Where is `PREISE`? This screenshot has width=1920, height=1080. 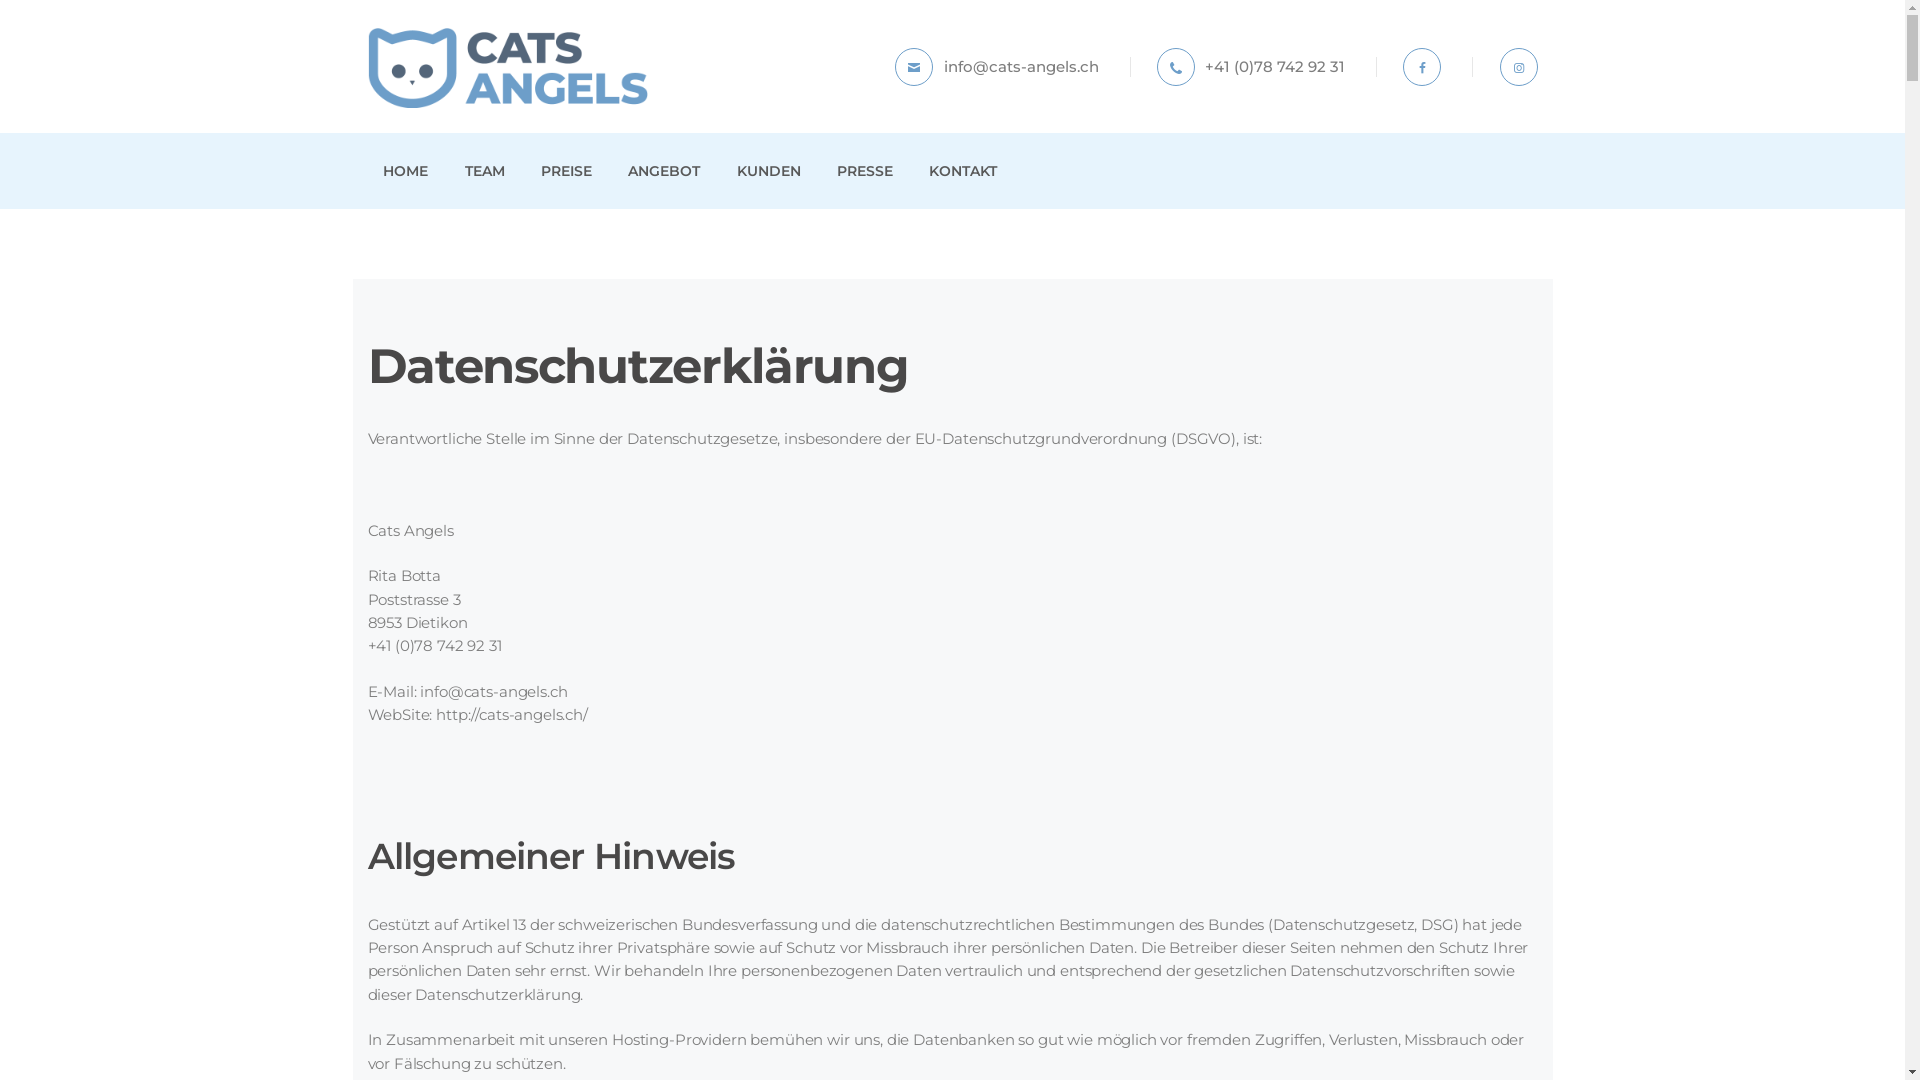
PREISE is located at coordinates (566, 171).